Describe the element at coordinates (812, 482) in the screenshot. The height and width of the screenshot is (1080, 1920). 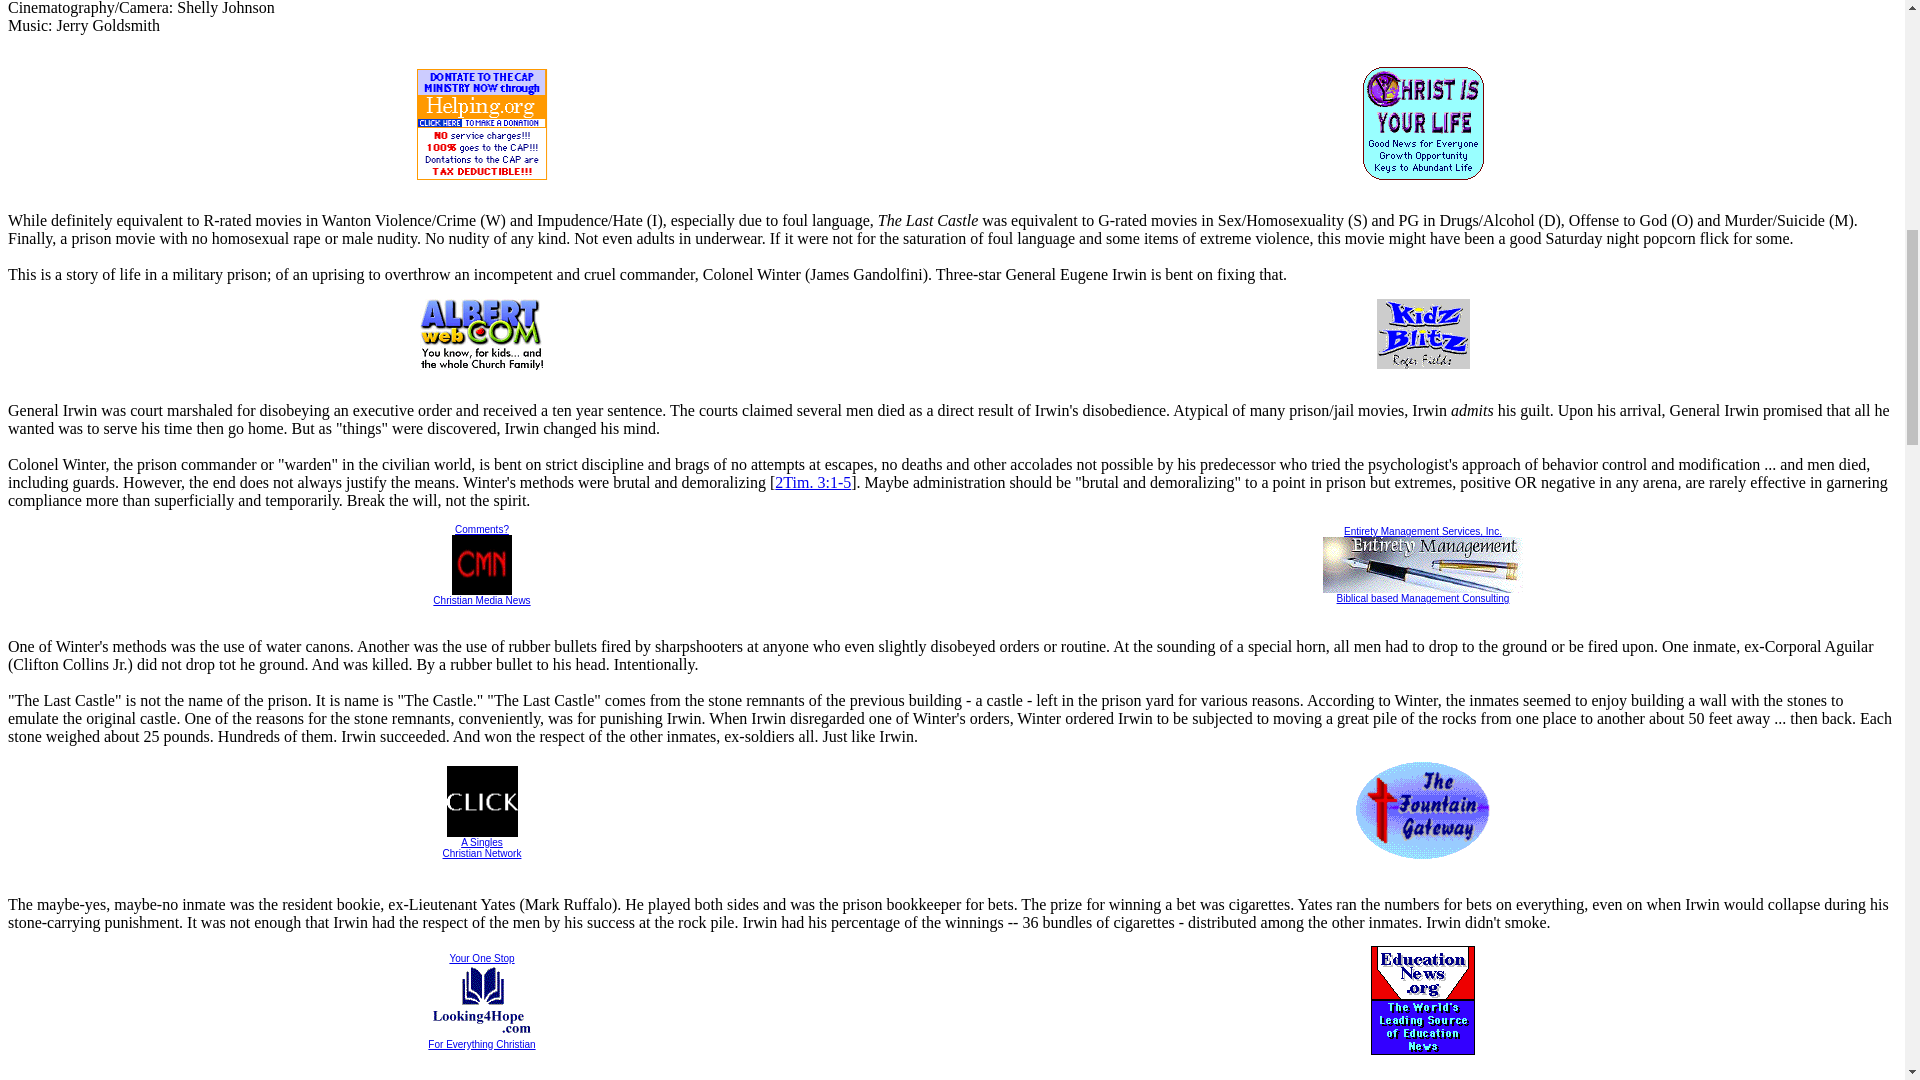
I see `Christian Media News` at that location.